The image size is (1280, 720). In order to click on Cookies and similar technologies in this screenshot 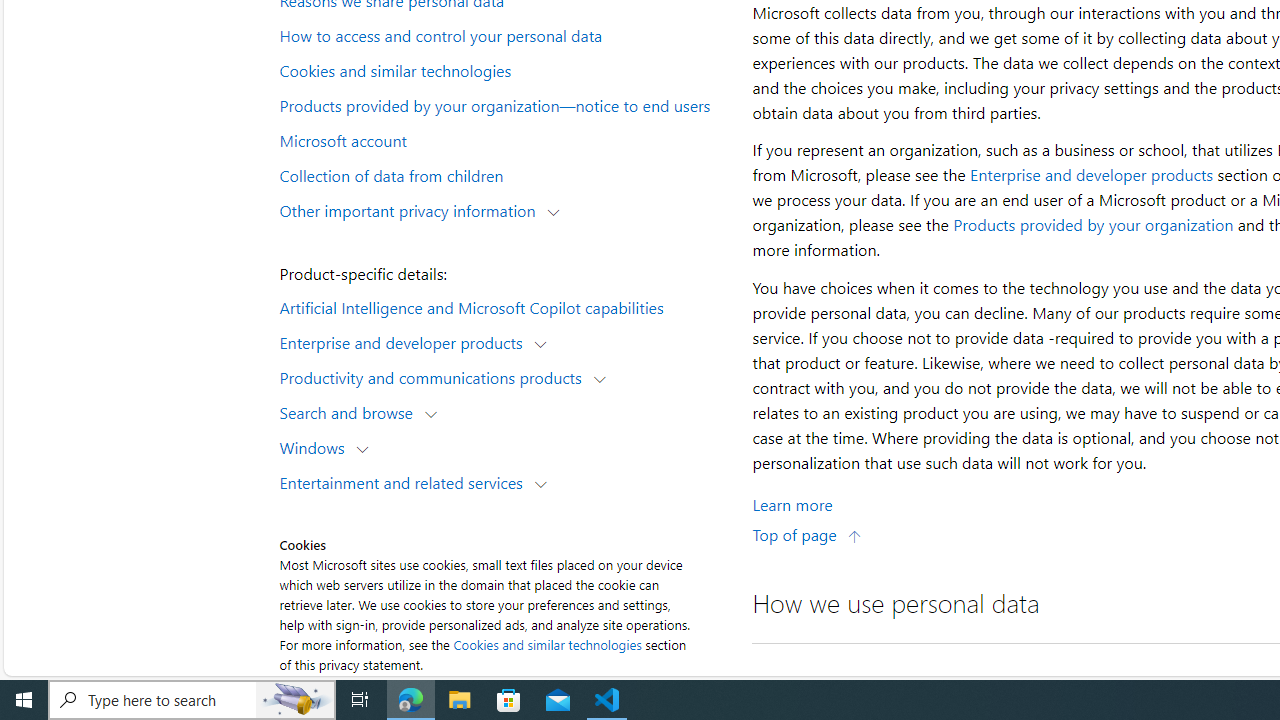, I will do `click(548, 644)`.